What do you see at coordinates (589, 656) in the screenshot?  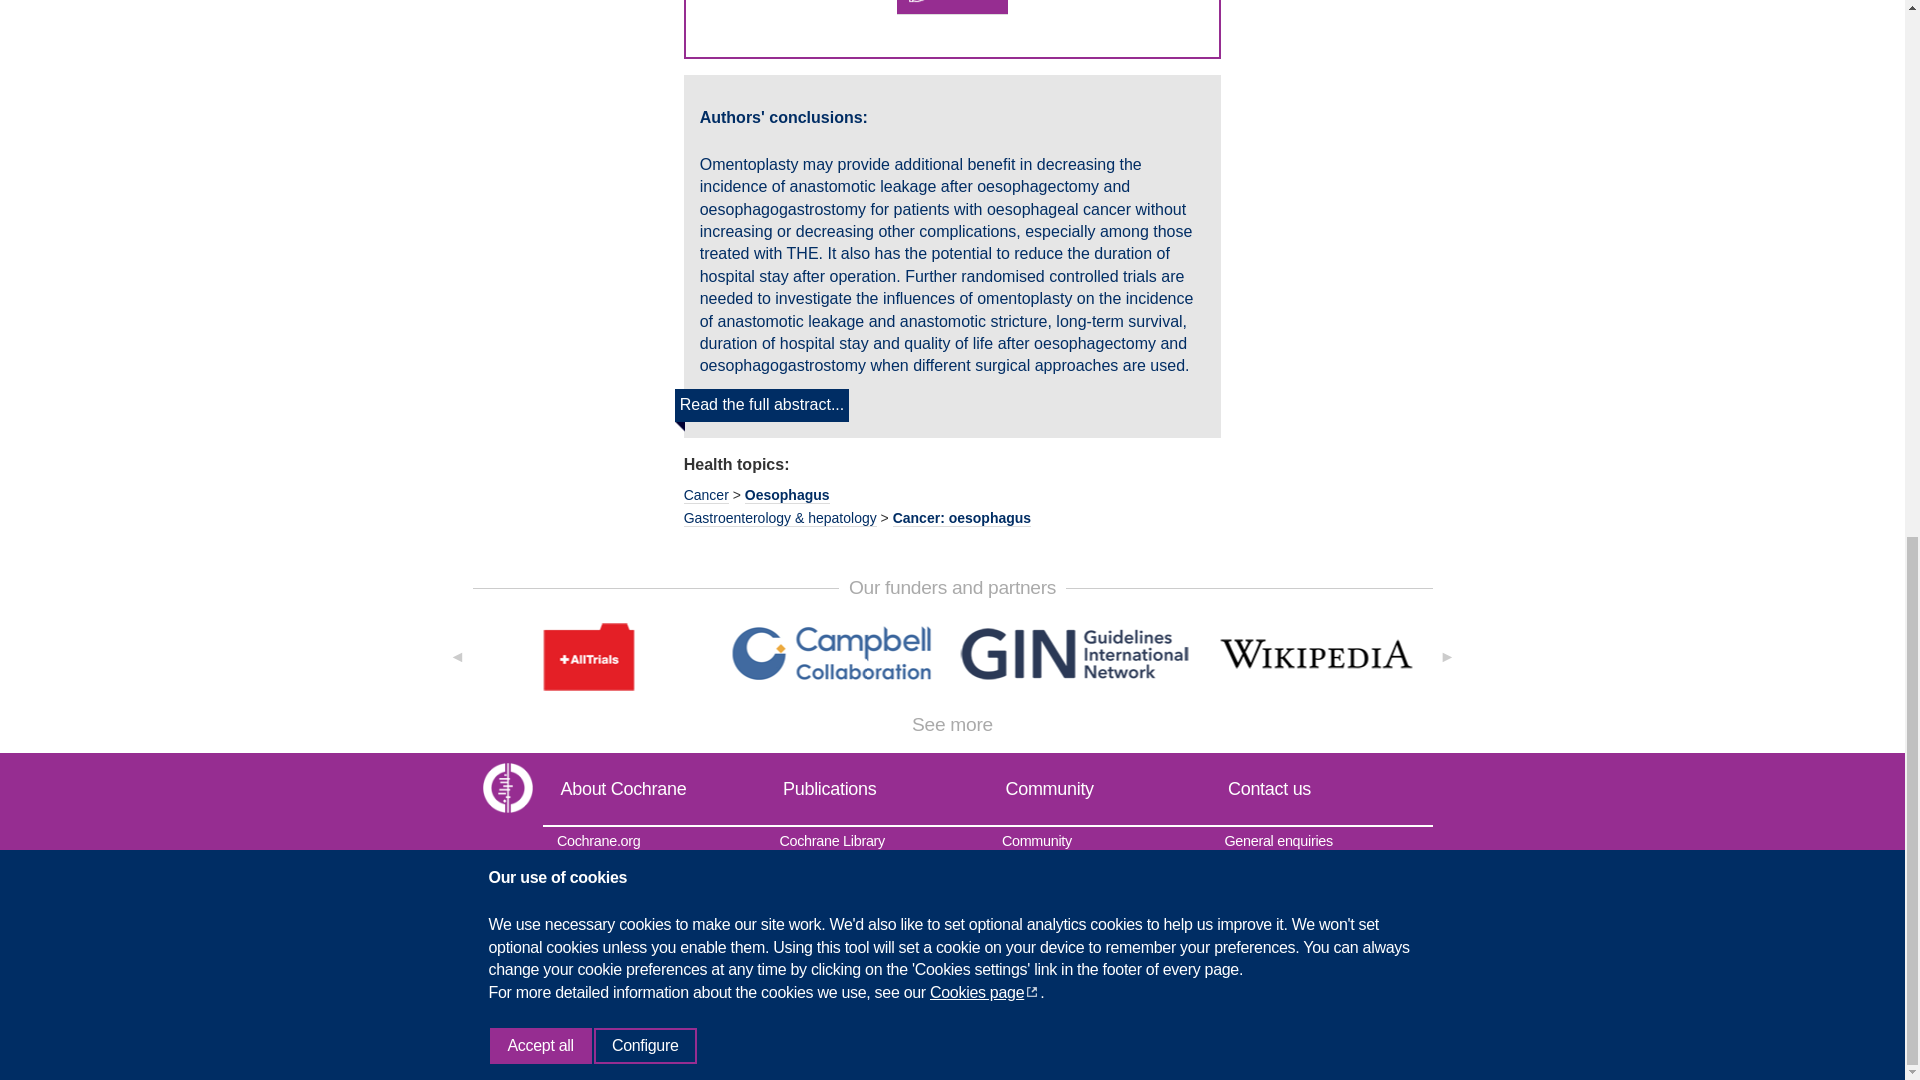 I see `AllTrials` at bounding box center [589, 656].